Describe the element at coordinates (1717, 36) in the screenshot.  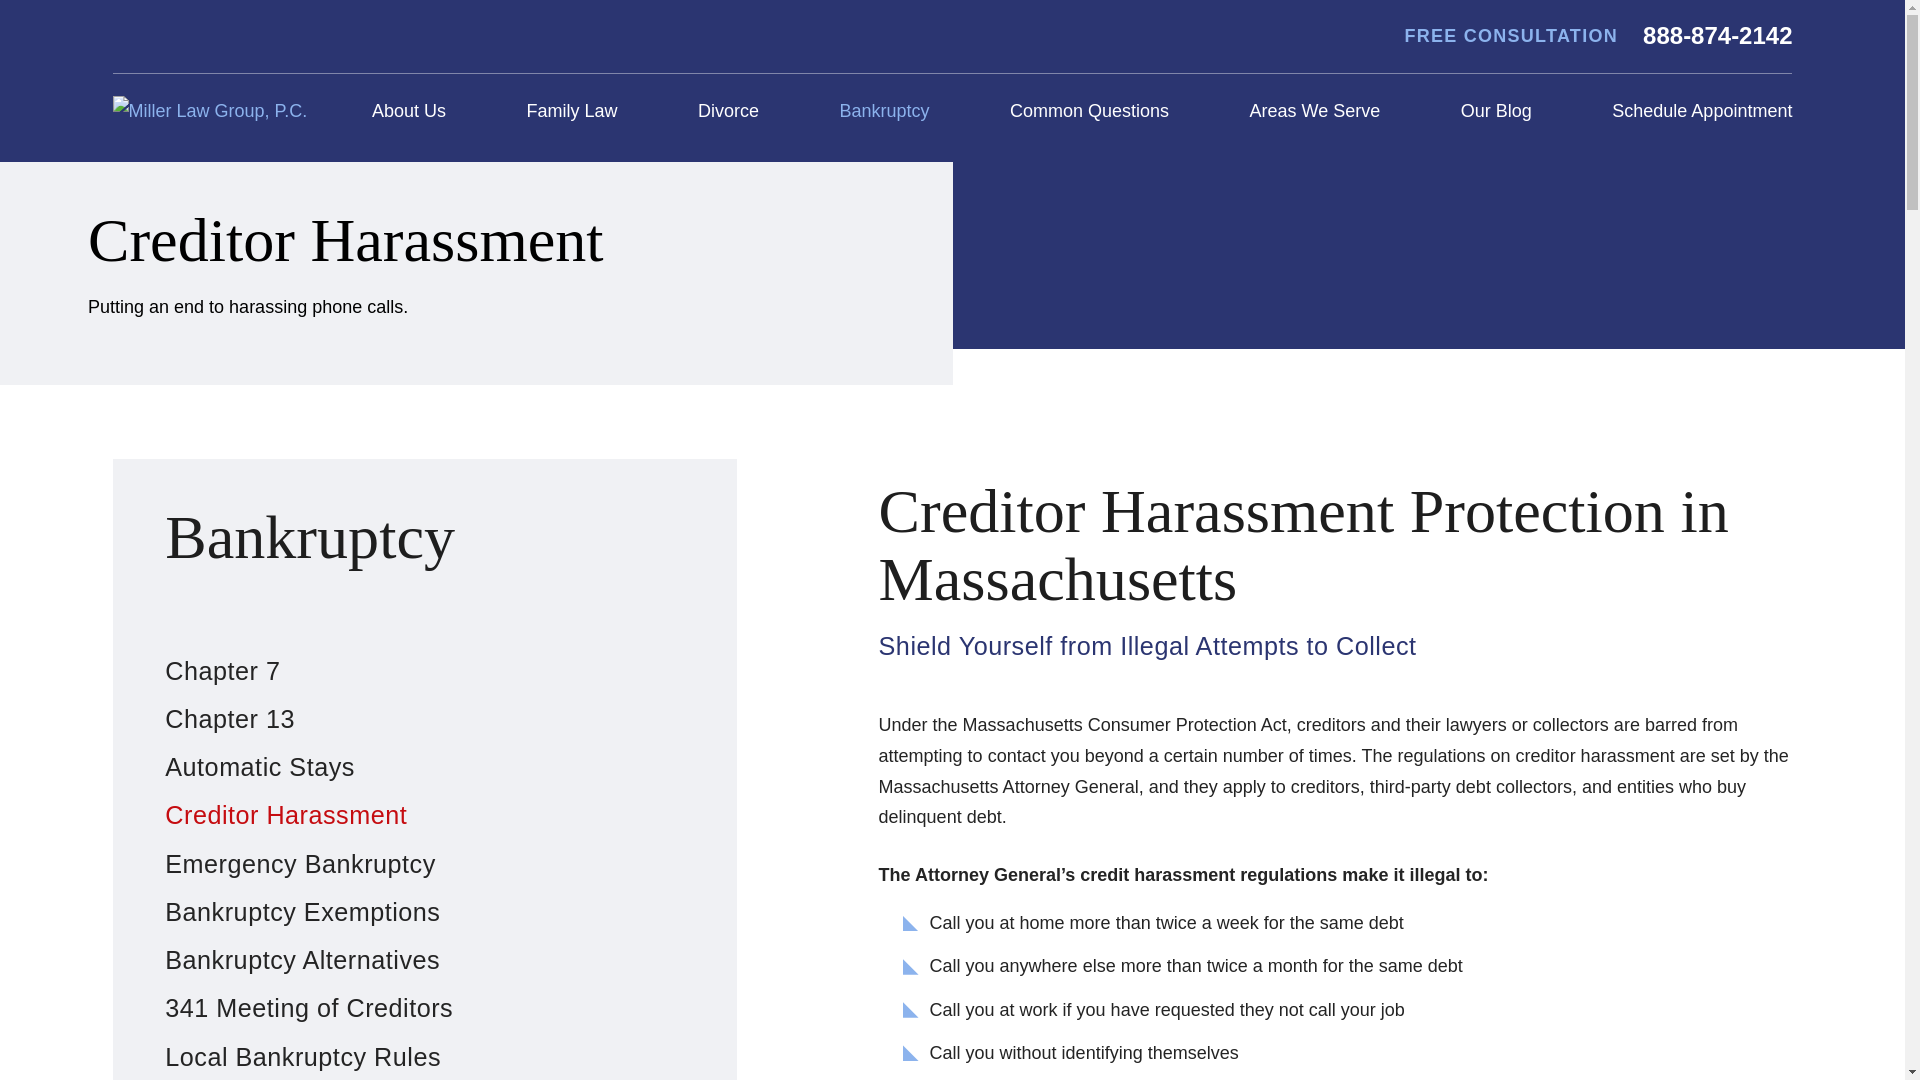
I see `888-874-2142` at that location.